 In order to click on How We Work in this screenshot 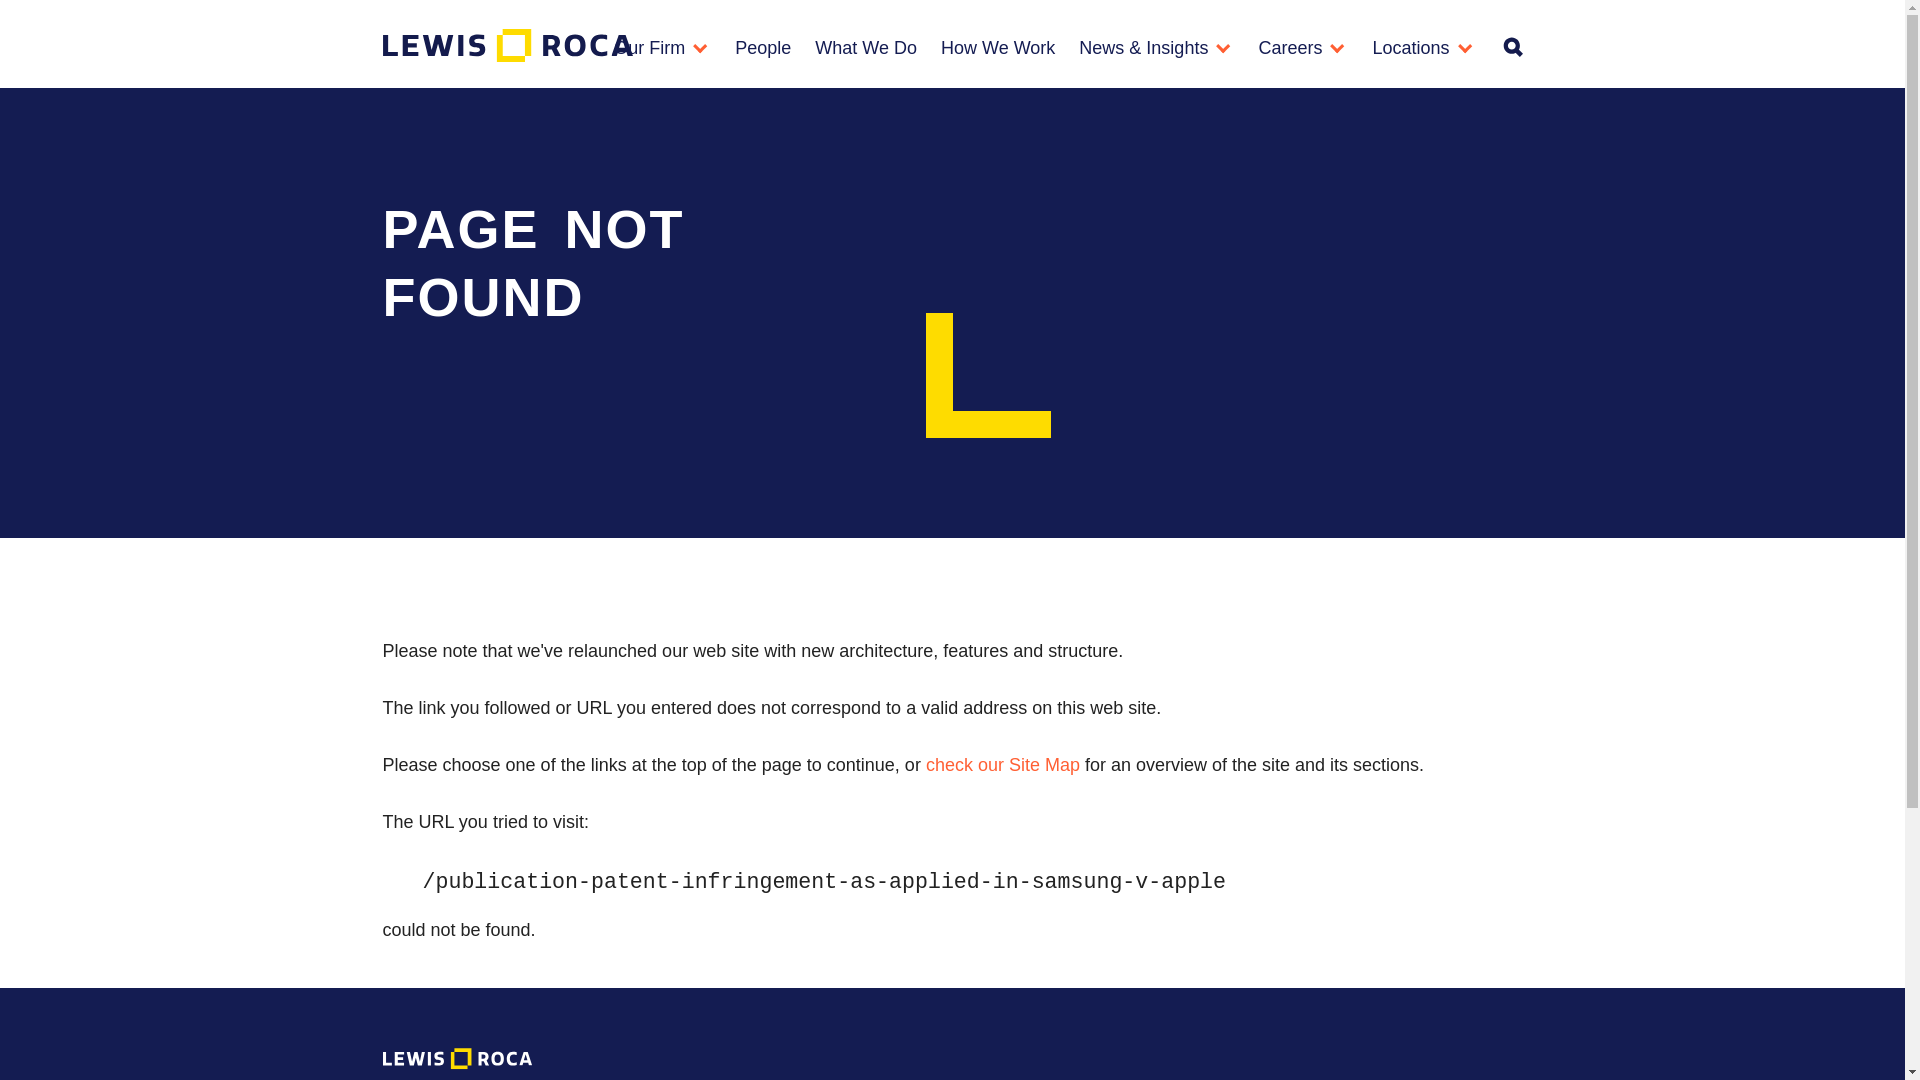, I will do `click(998, 58)`.